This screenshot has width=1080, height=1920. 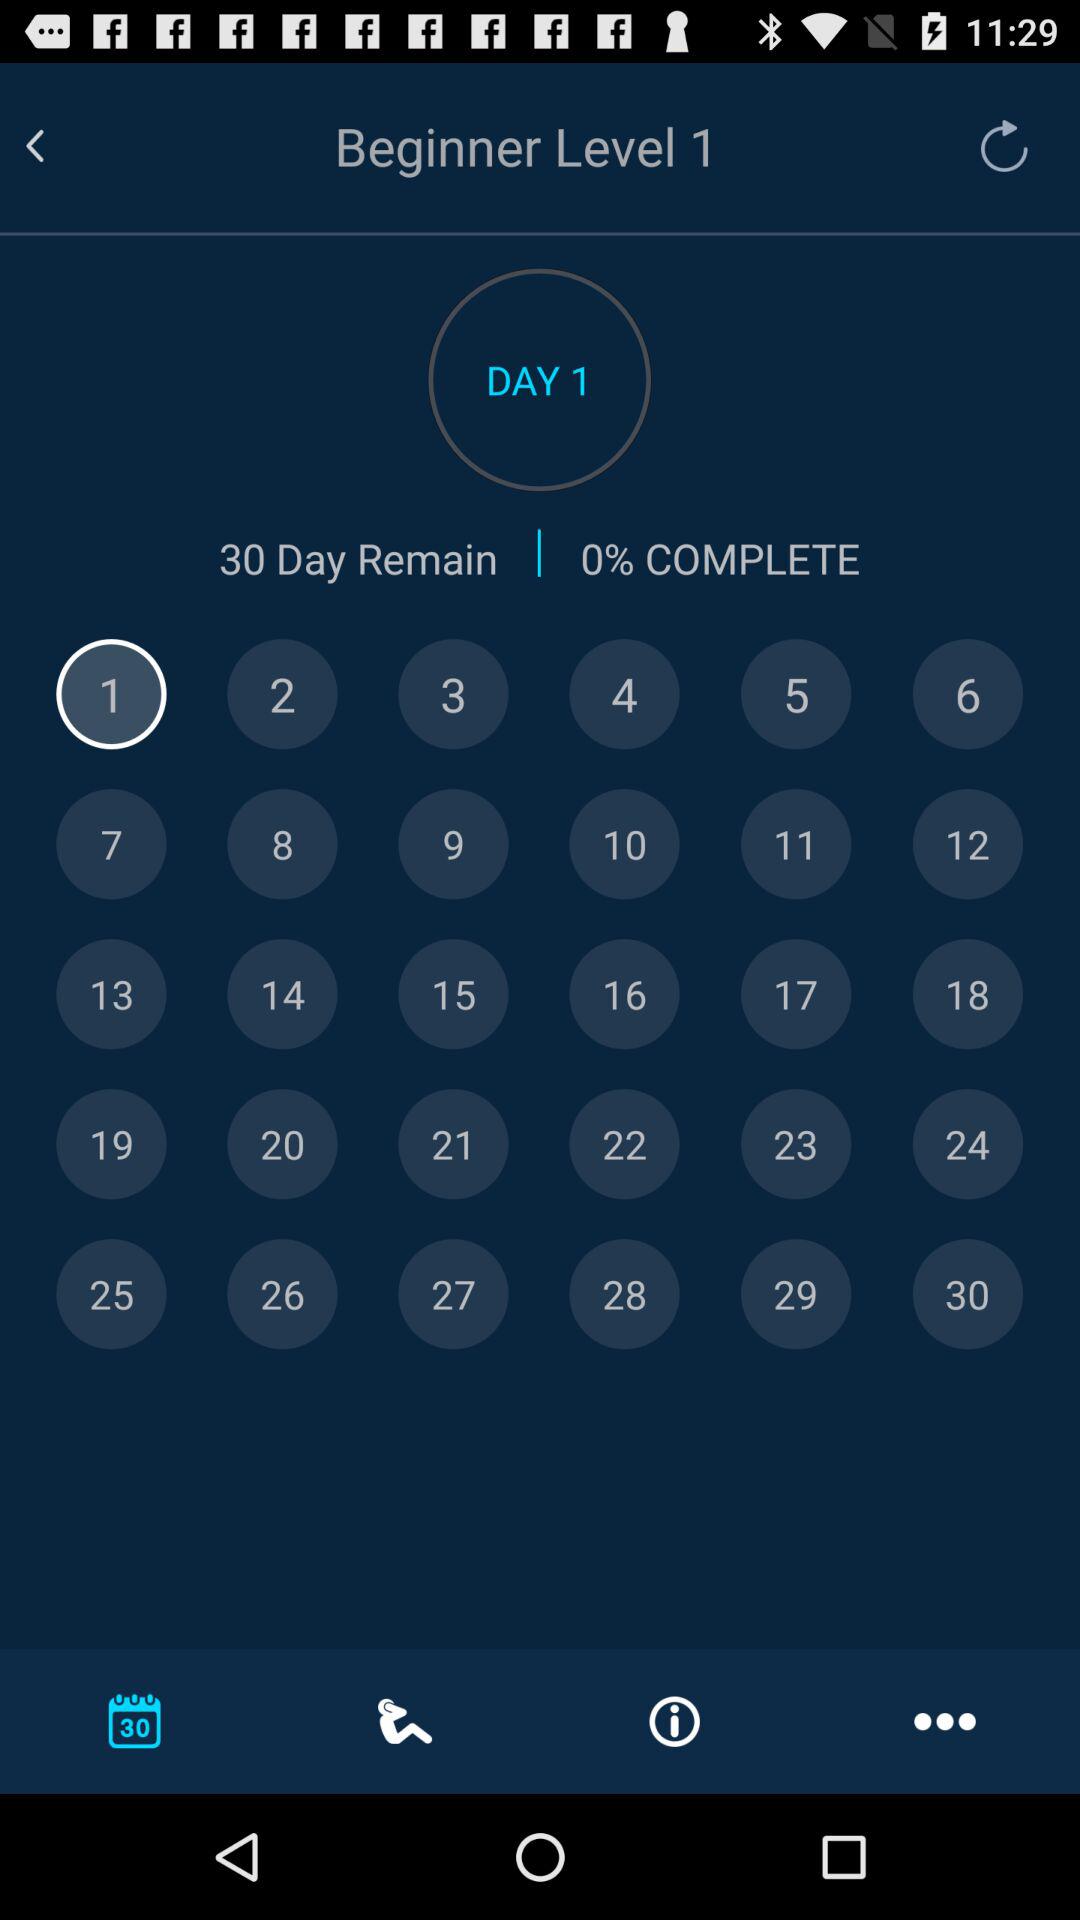 What do you see at coordinates (624, 1294) in the screenshot?
I see `go to keyboard` at bounding box center [624, 1294].